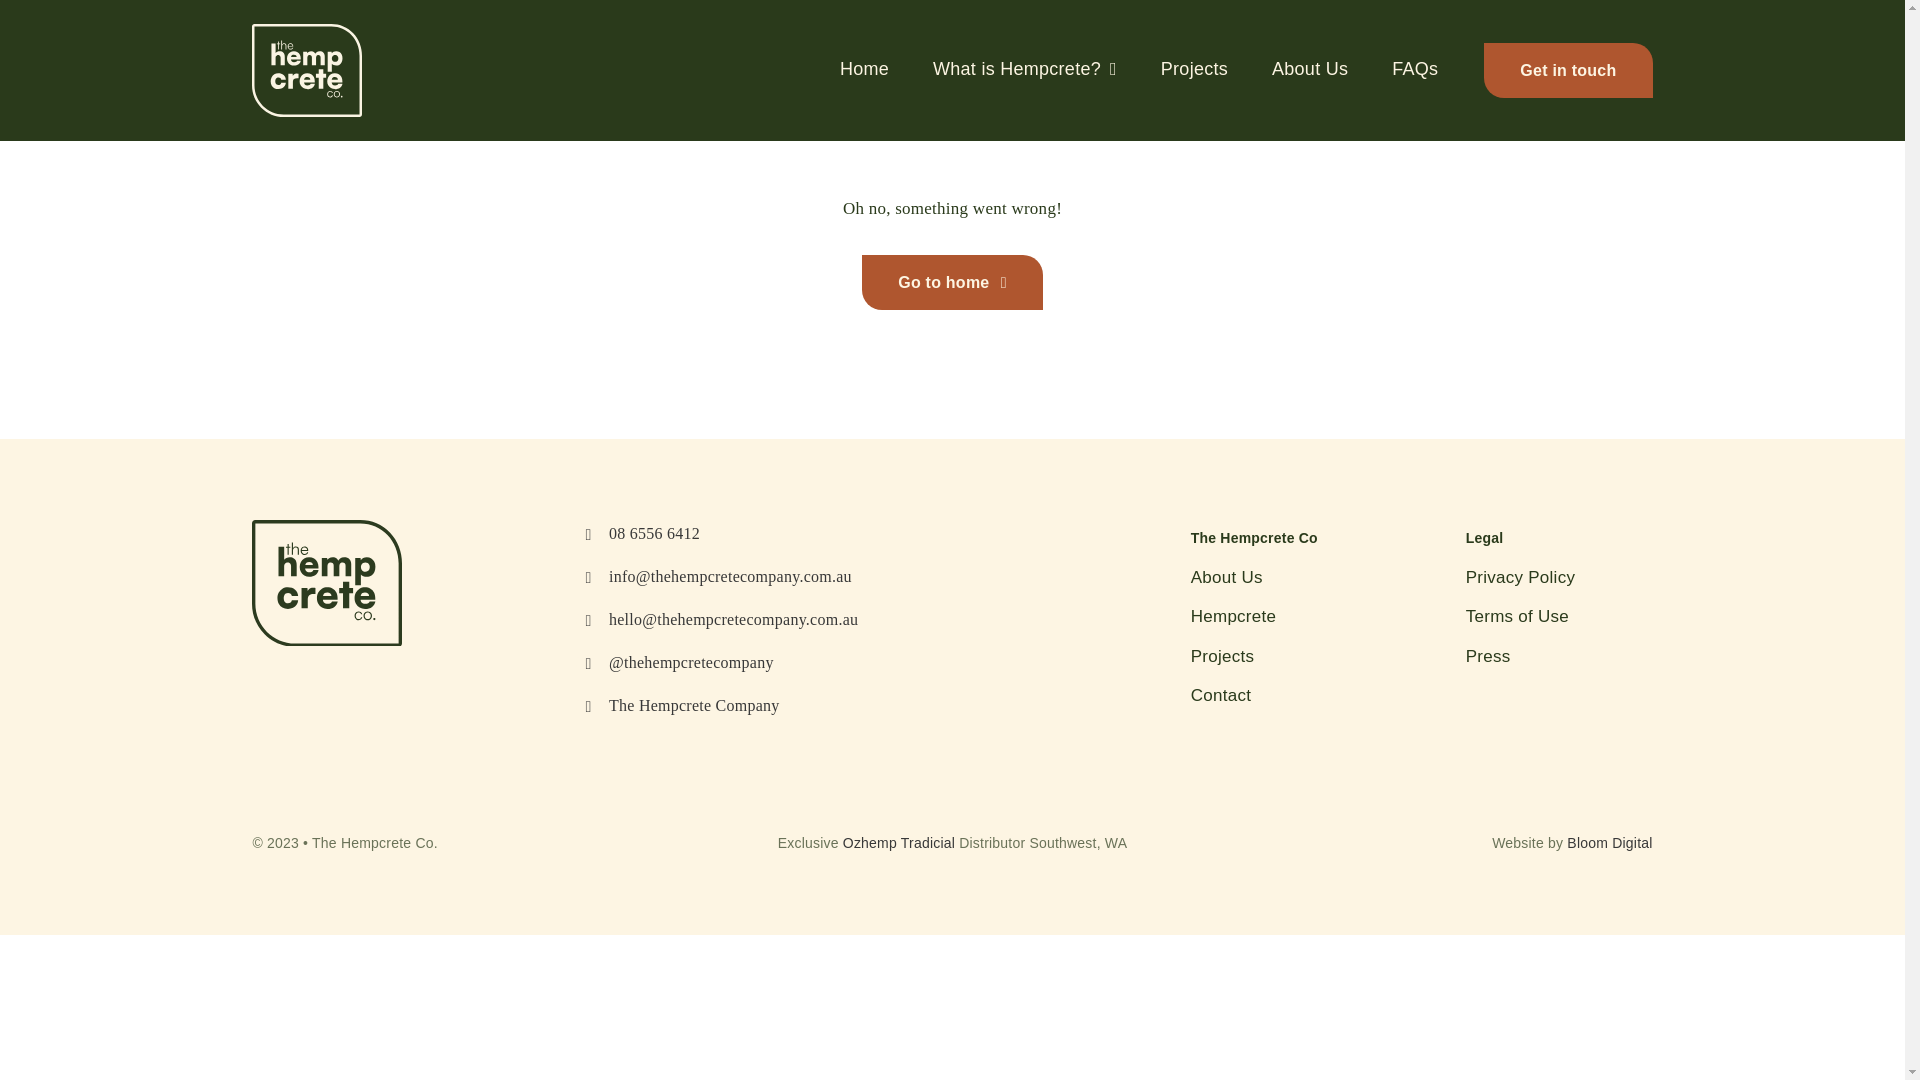 The width and height of the screenshot is (1920, 1080). What do you see at coordinates (327, 583) in the screenshot?
I see `The Hempcrete Co. logo` at bounding box center [327, 583].